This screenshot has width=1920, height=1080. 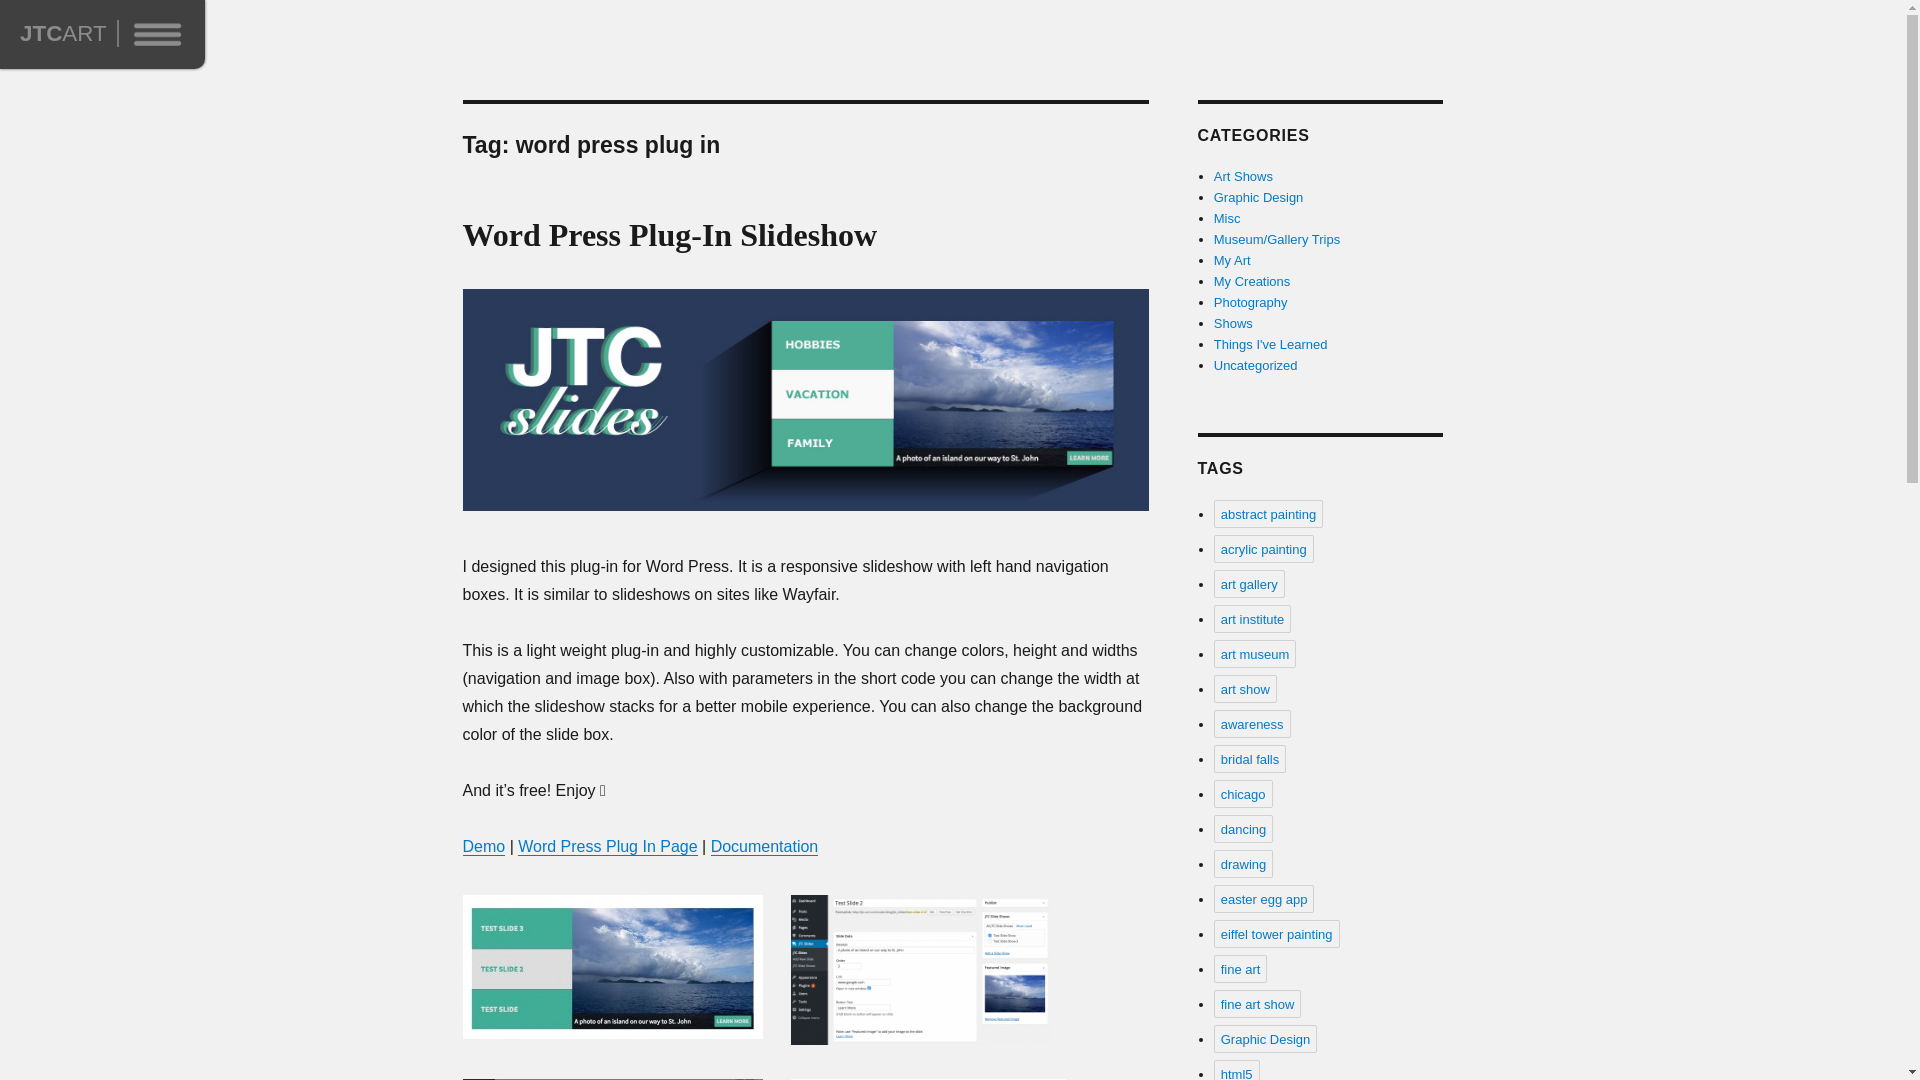 What do you see at coordinates (1258, 198) in the screenshot?
I see `Graphic Design` at bounding box center [1258, 198].